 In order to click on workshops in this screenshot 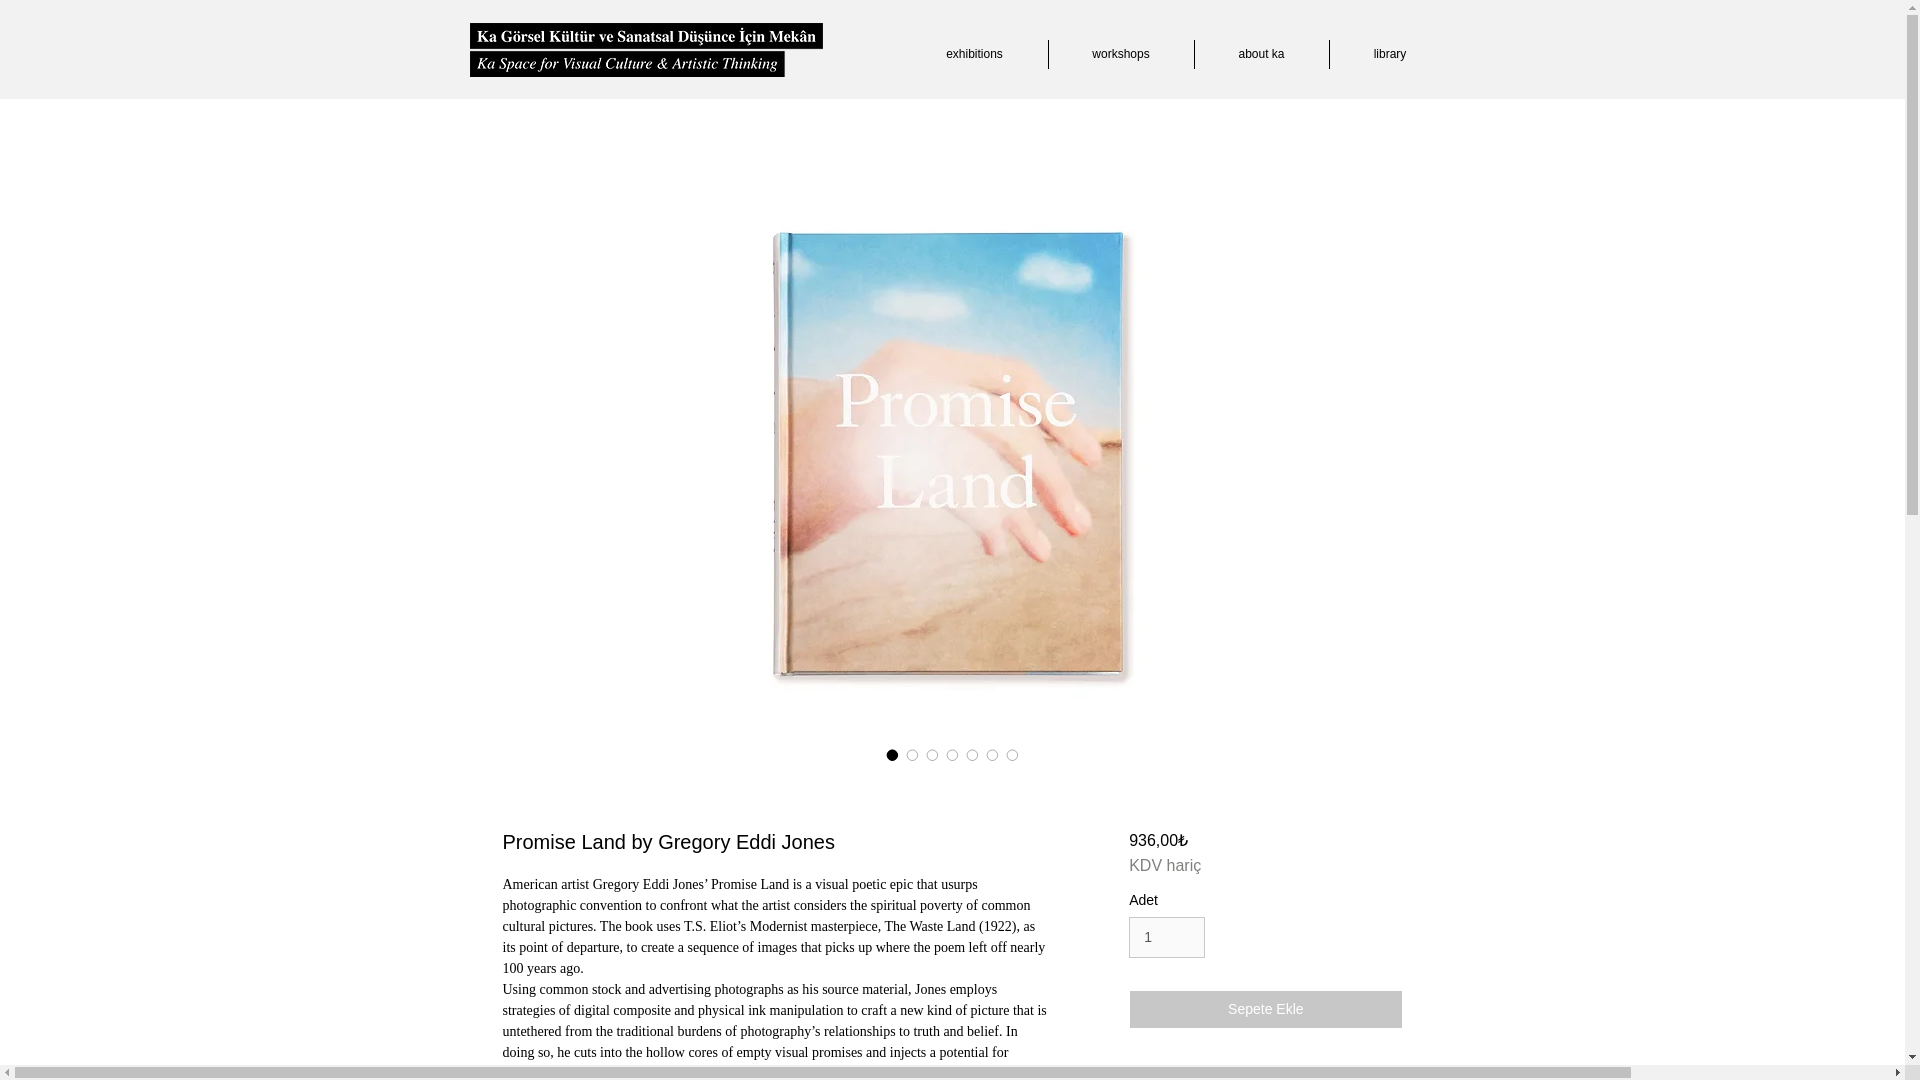, I will do `click(1120, 54)`.